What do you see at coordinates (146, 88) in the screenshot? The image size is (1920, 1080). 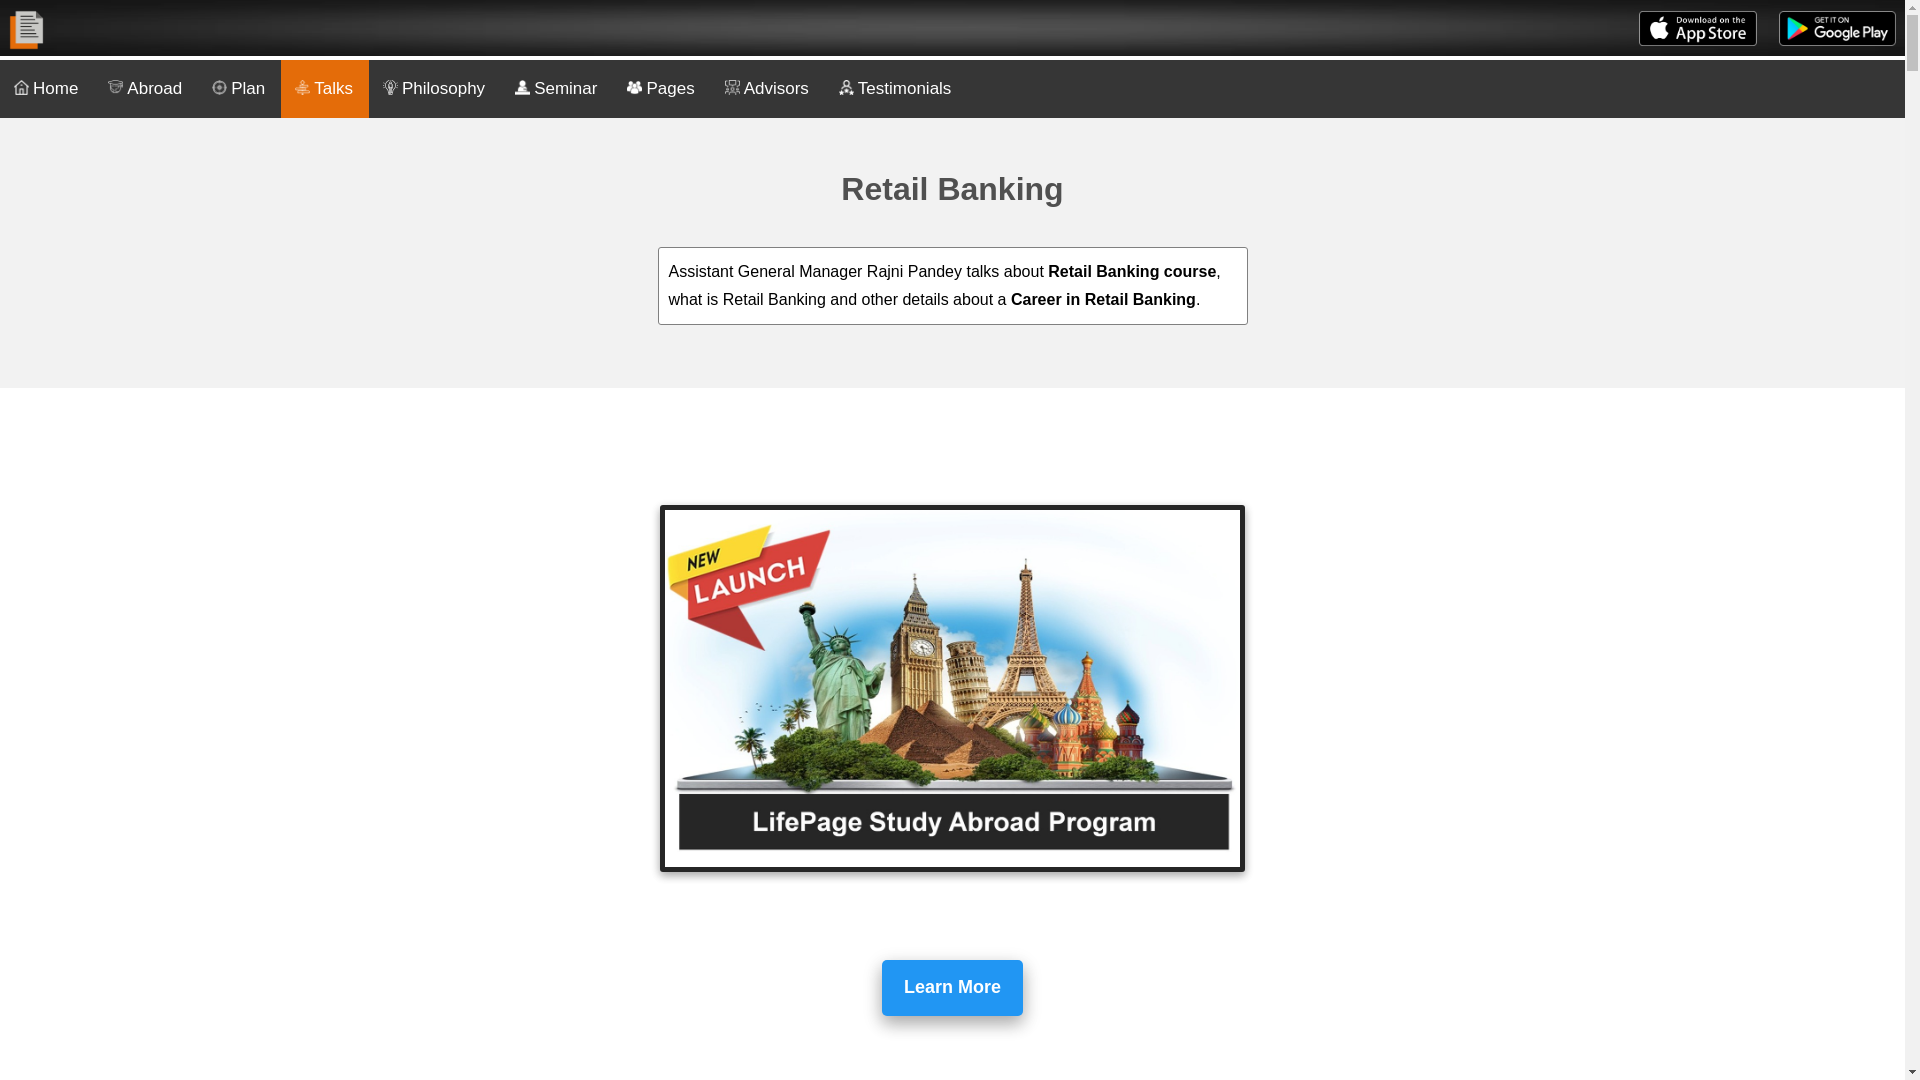 I see `Abroad` at bounding box center [146, 88].